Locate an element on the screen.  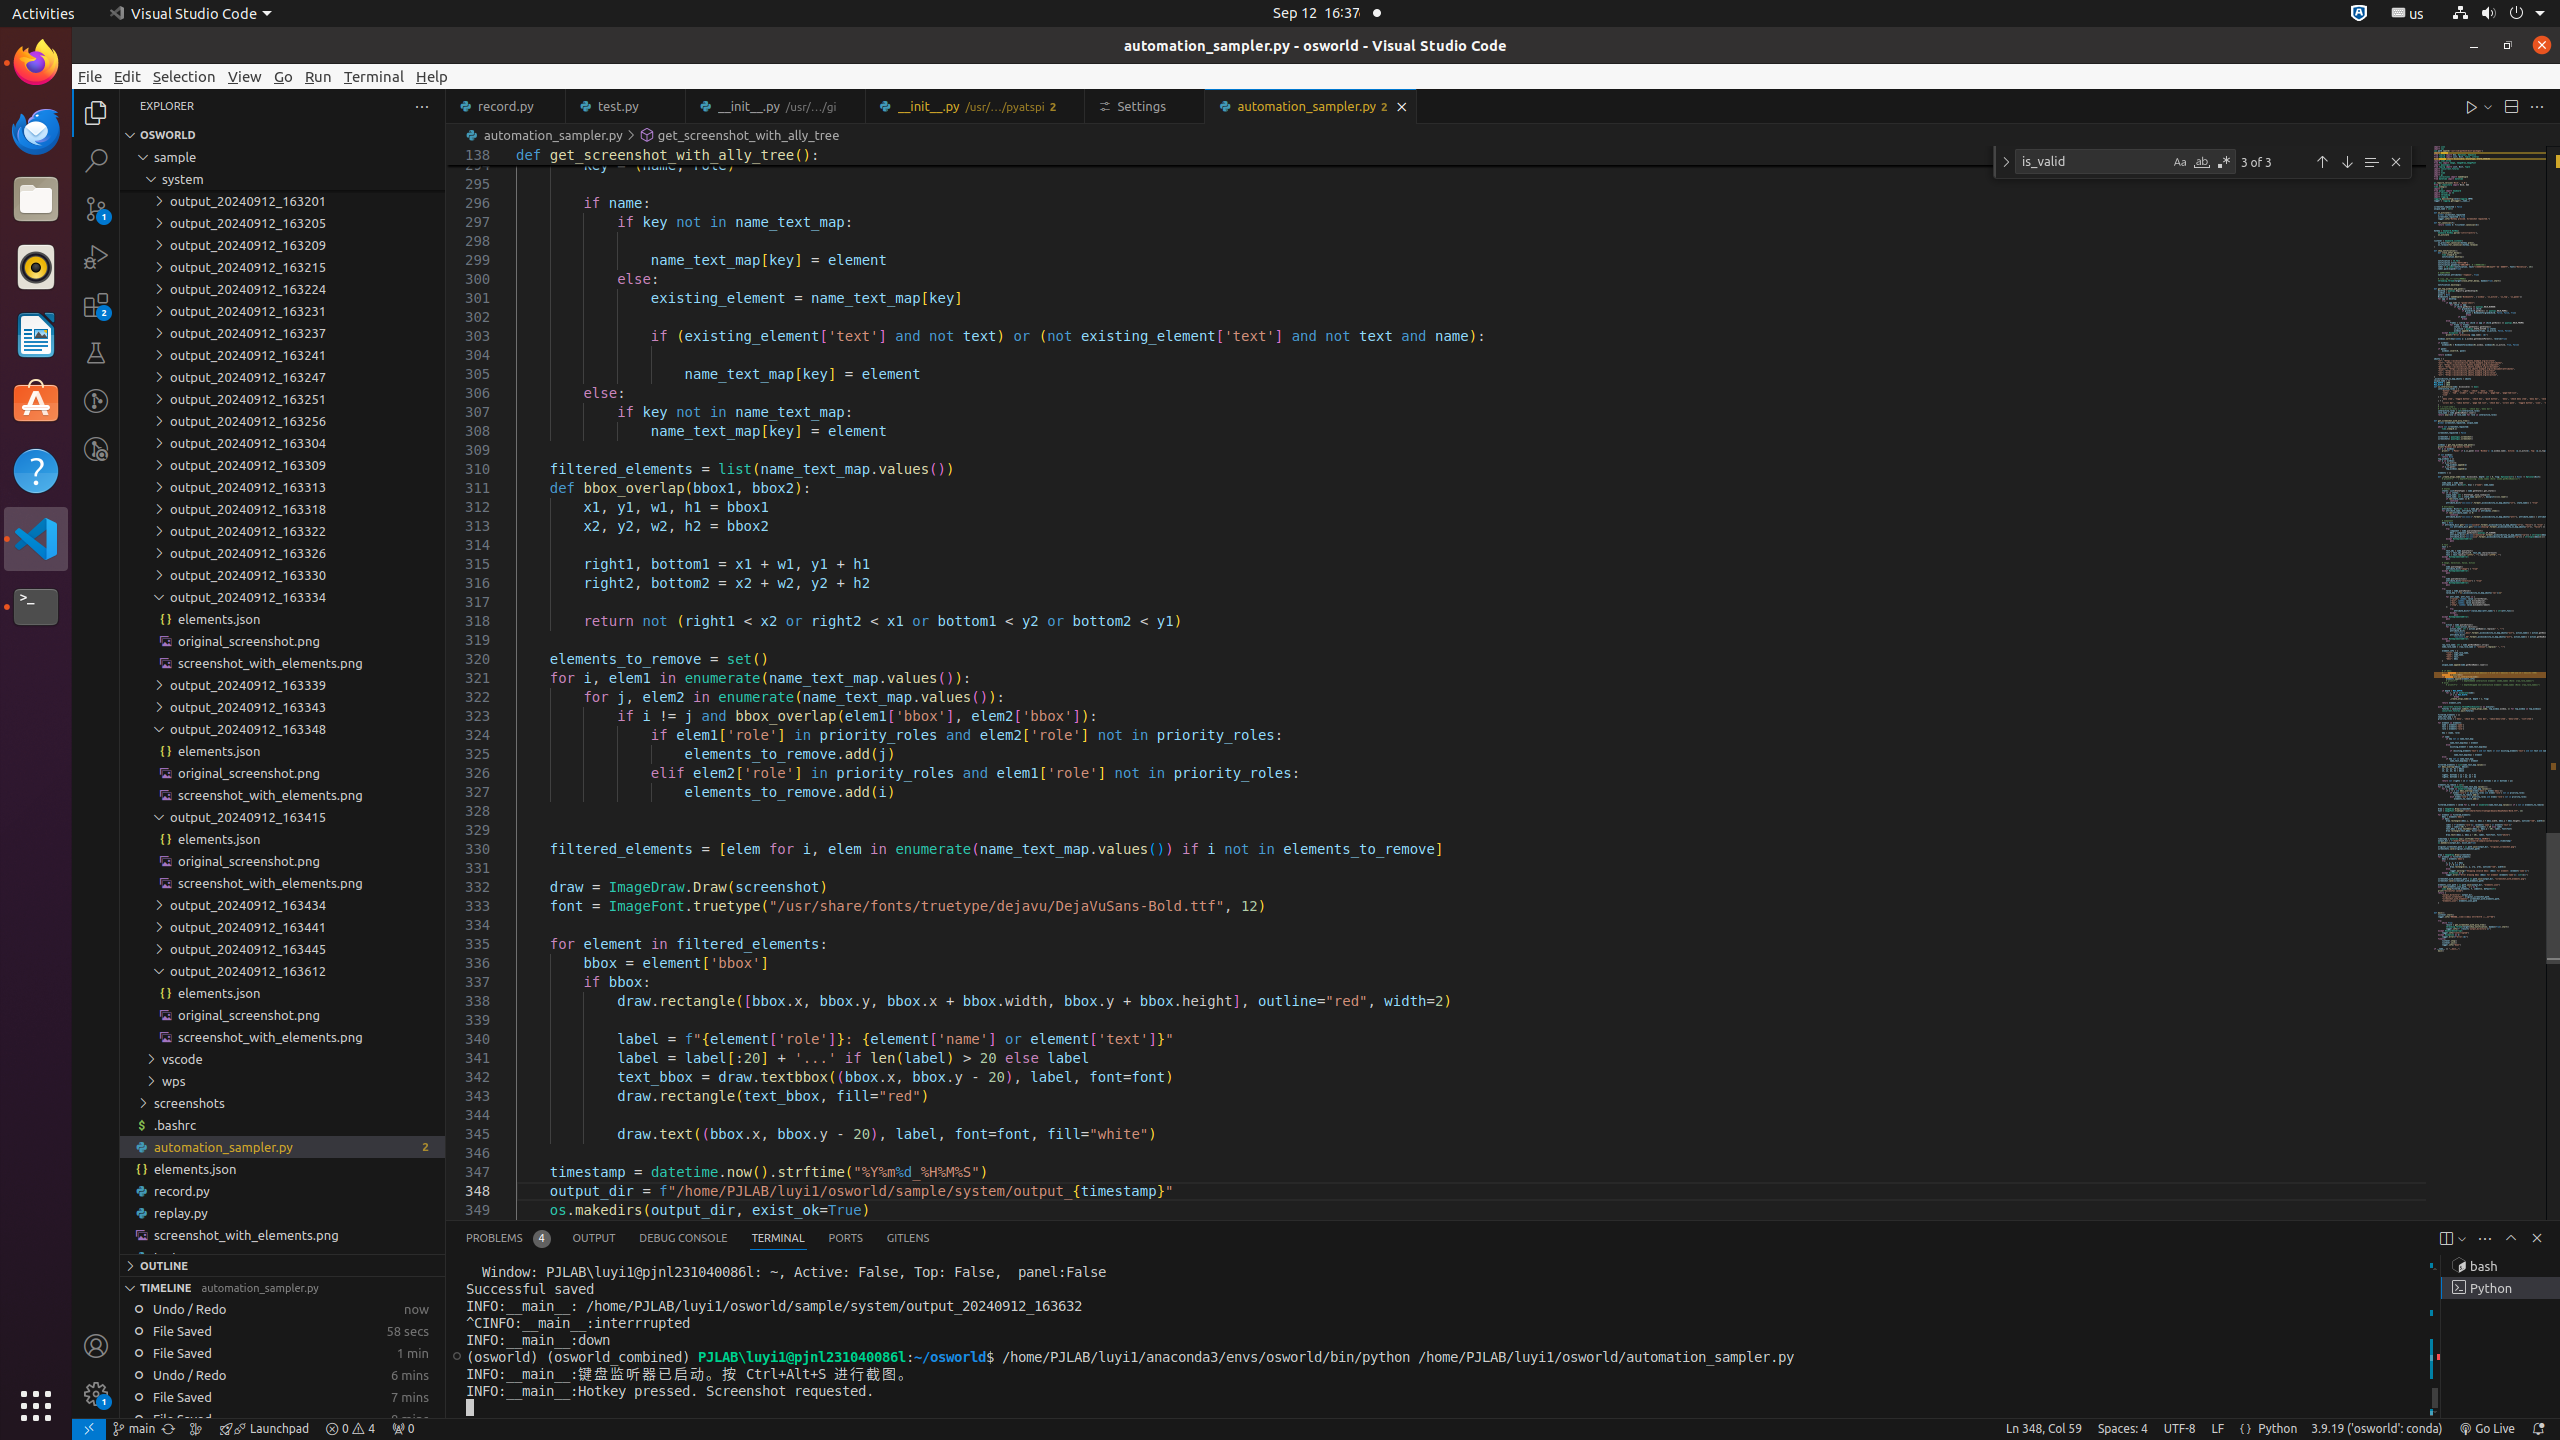
record.py is located at coordinates (282, 1191).